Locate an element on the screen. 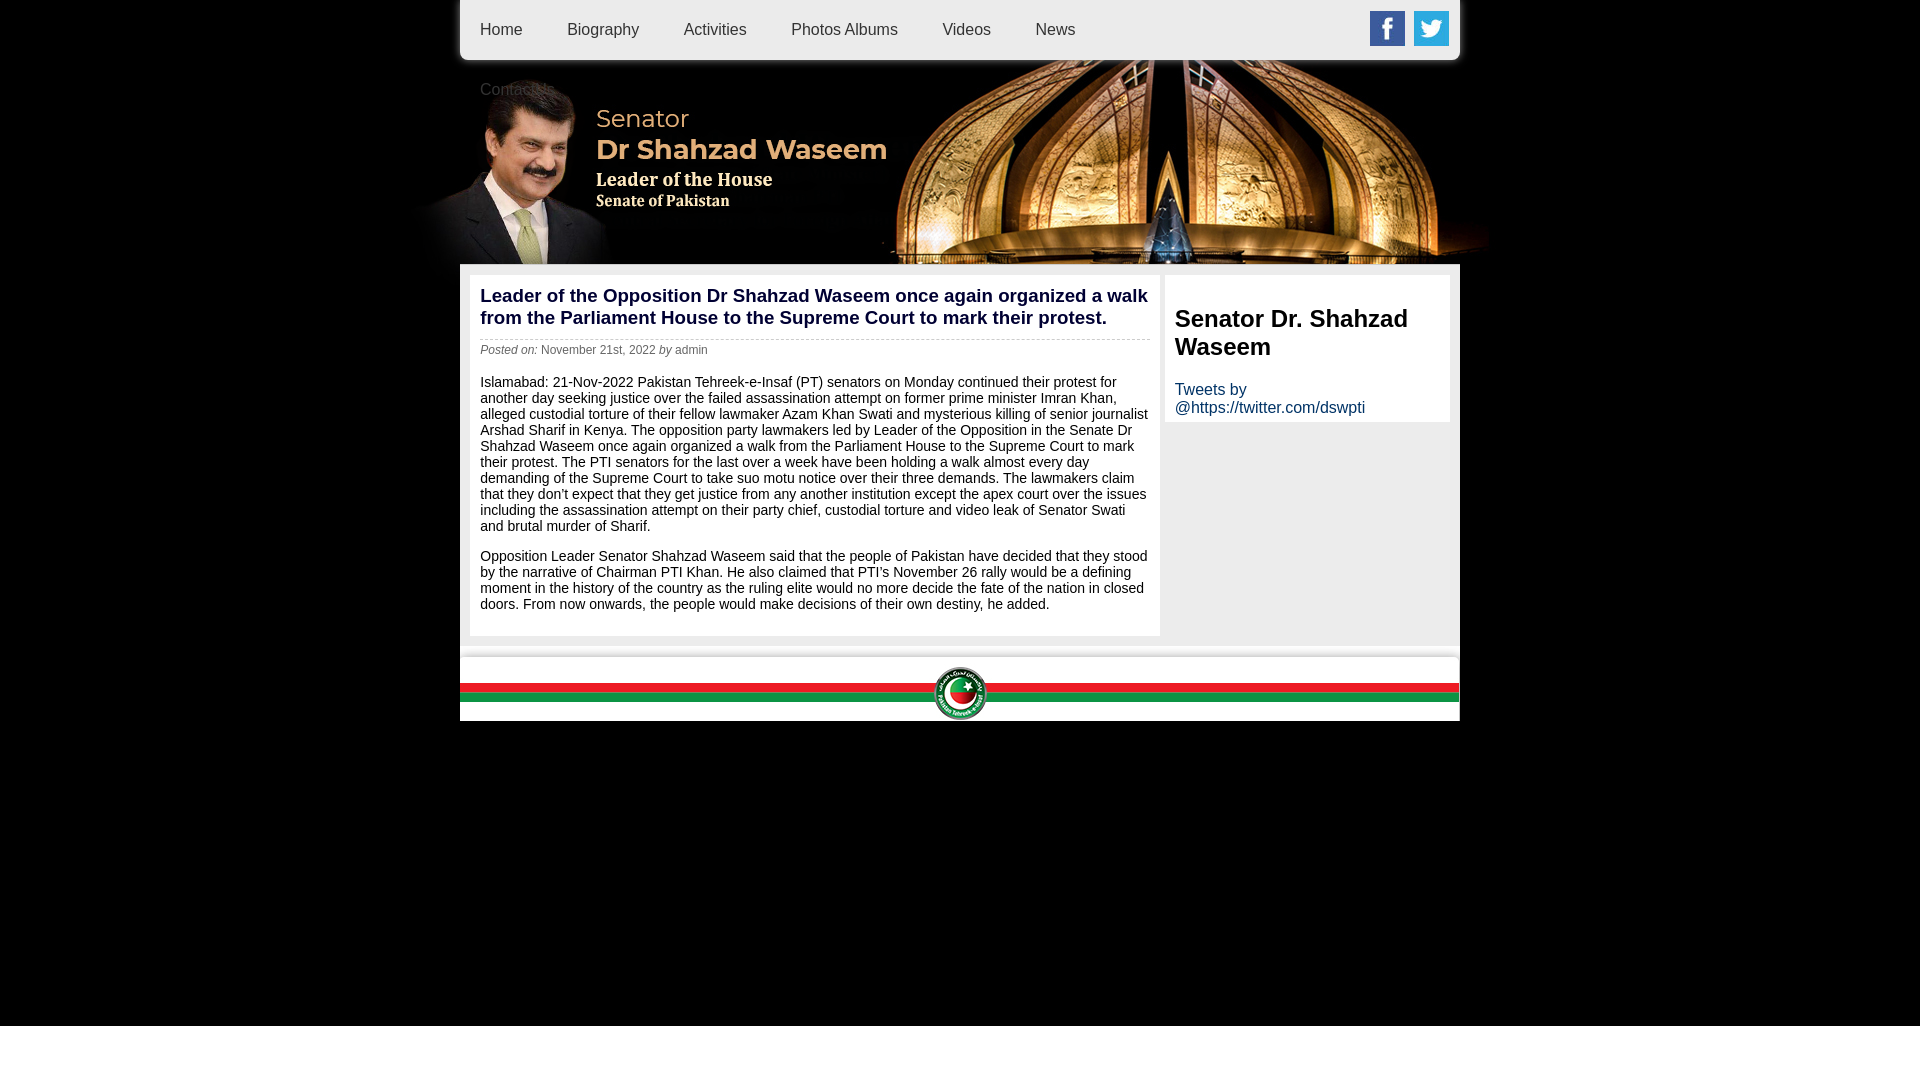 This screenshot has height=1080, width=1920. ContactUs is located at coordinates (517, 90).